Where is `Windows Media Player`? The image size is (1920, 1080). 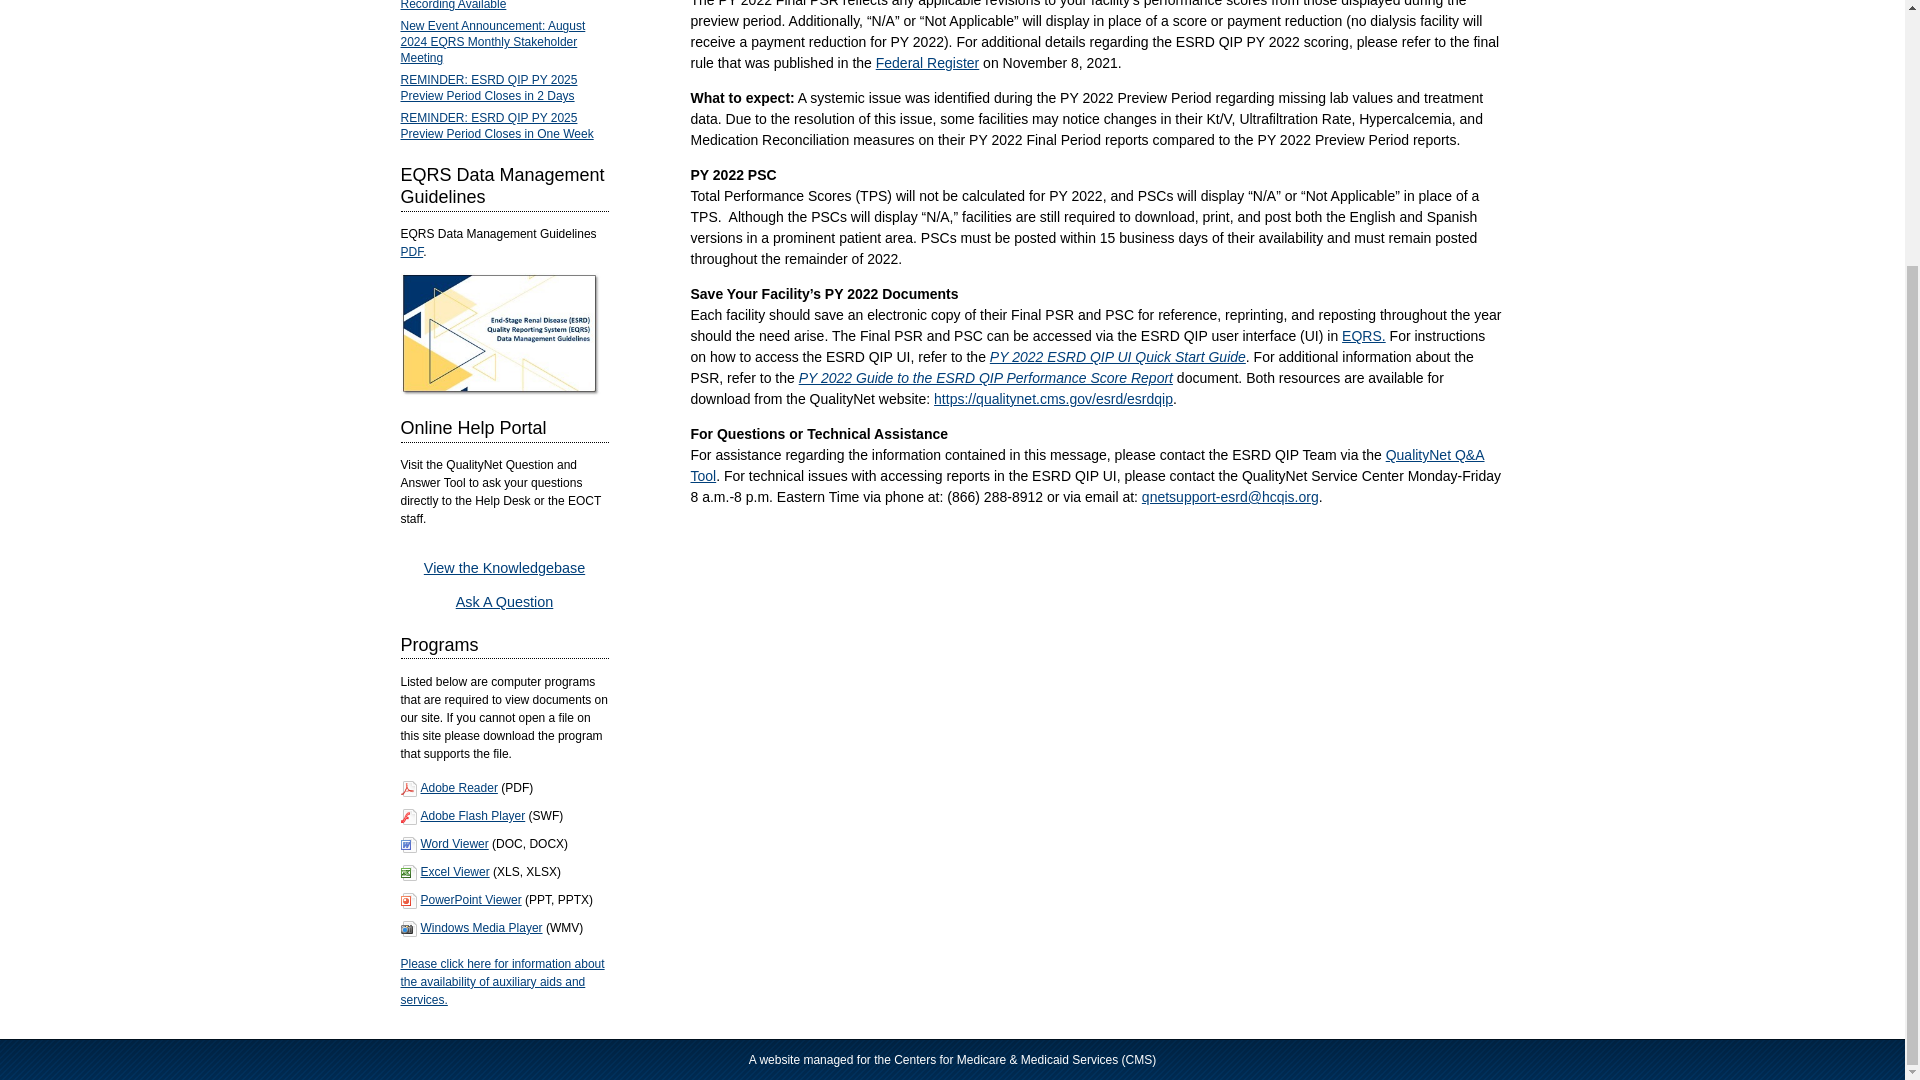
Windows Media Player is located at coordinates (480, 928).